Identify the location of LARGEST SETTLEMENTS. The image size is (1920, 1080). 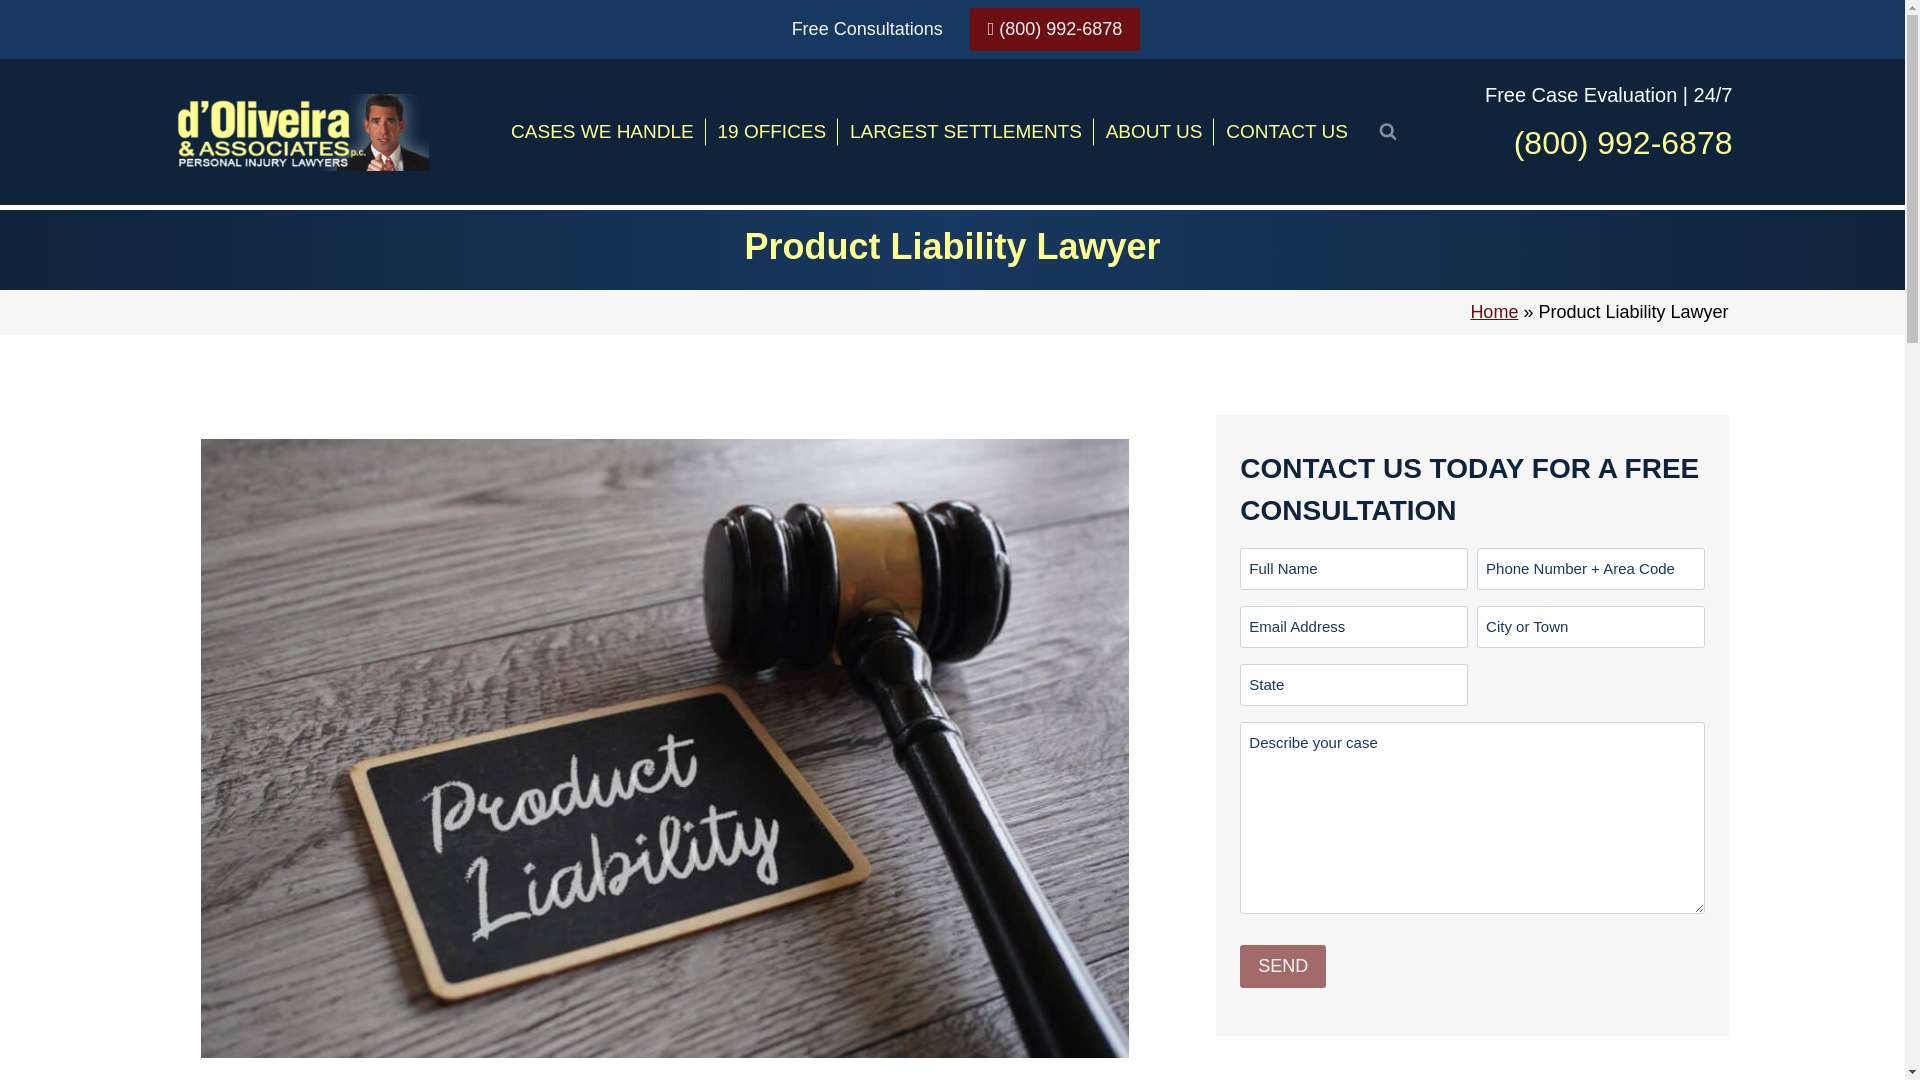
(966, 132).